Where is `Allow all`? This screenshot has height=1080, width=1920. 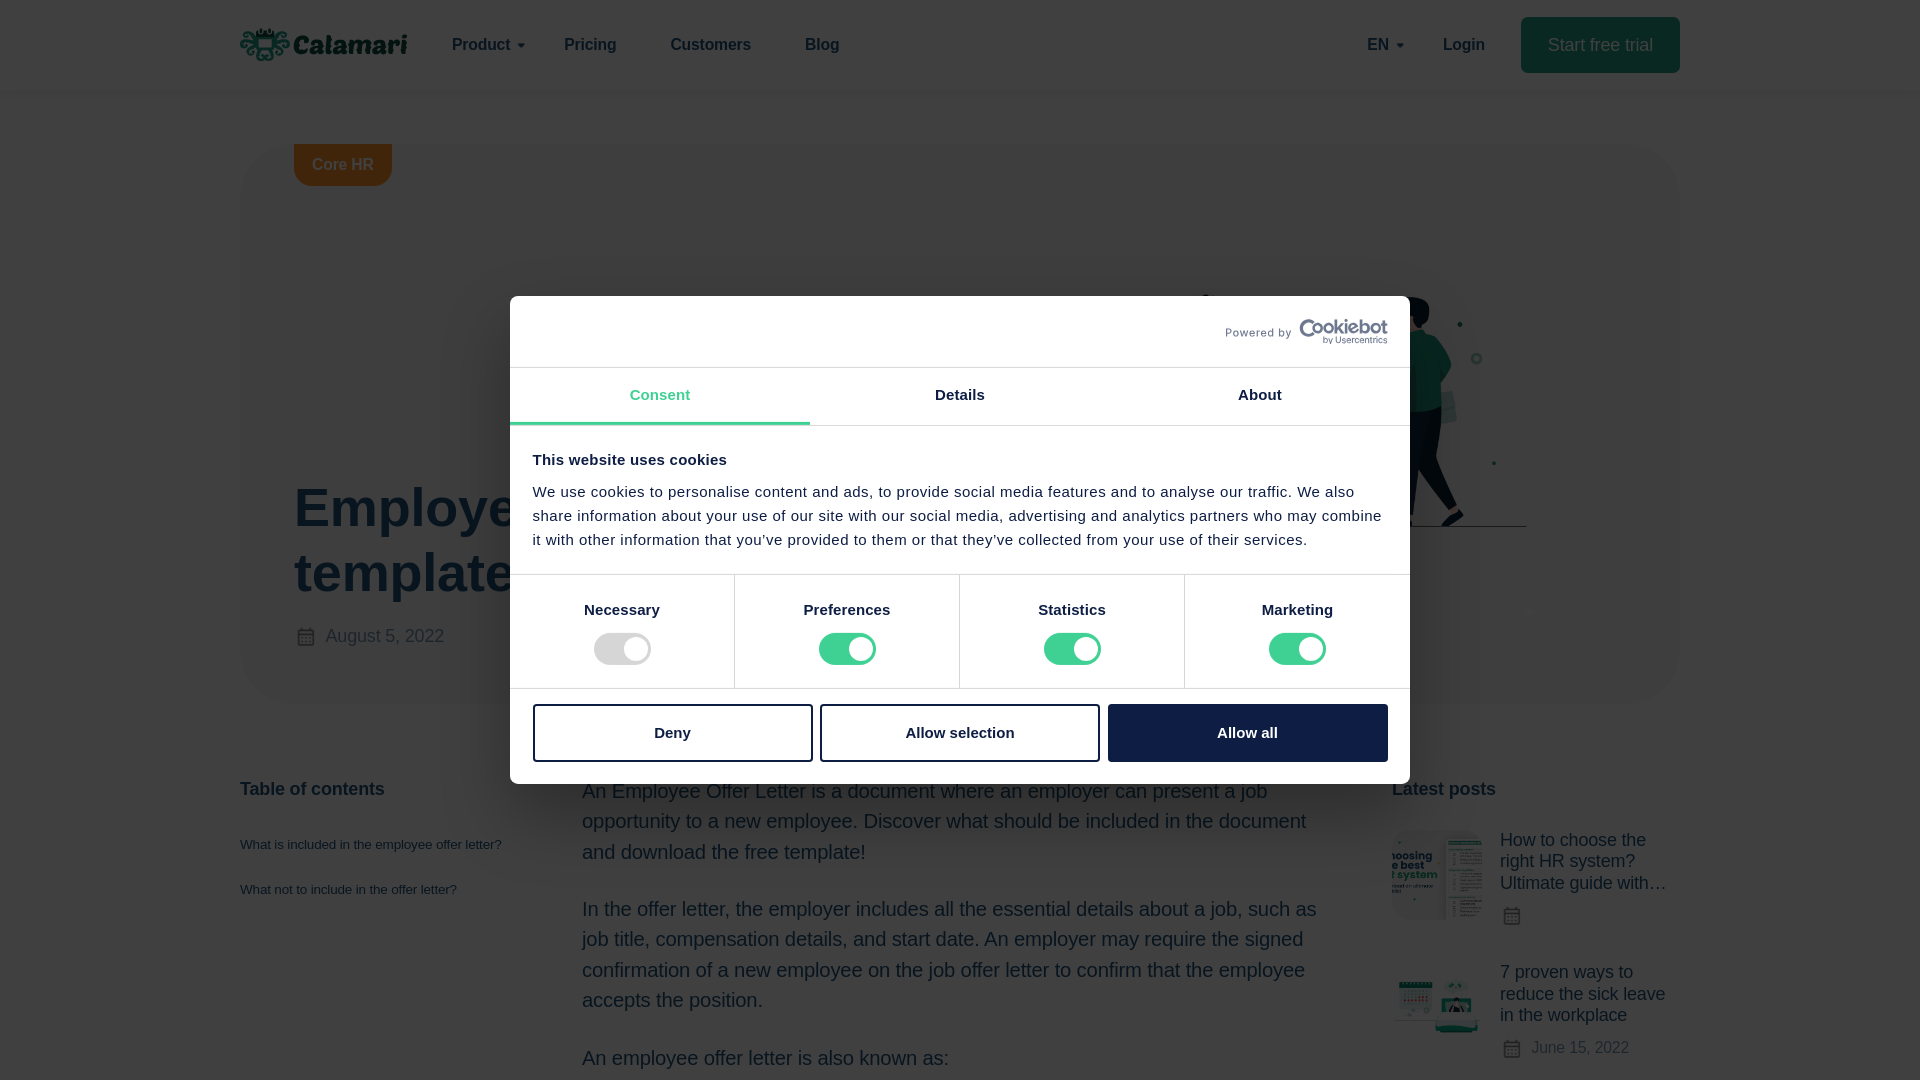
Allow all is located at coordinates (1248, 733).